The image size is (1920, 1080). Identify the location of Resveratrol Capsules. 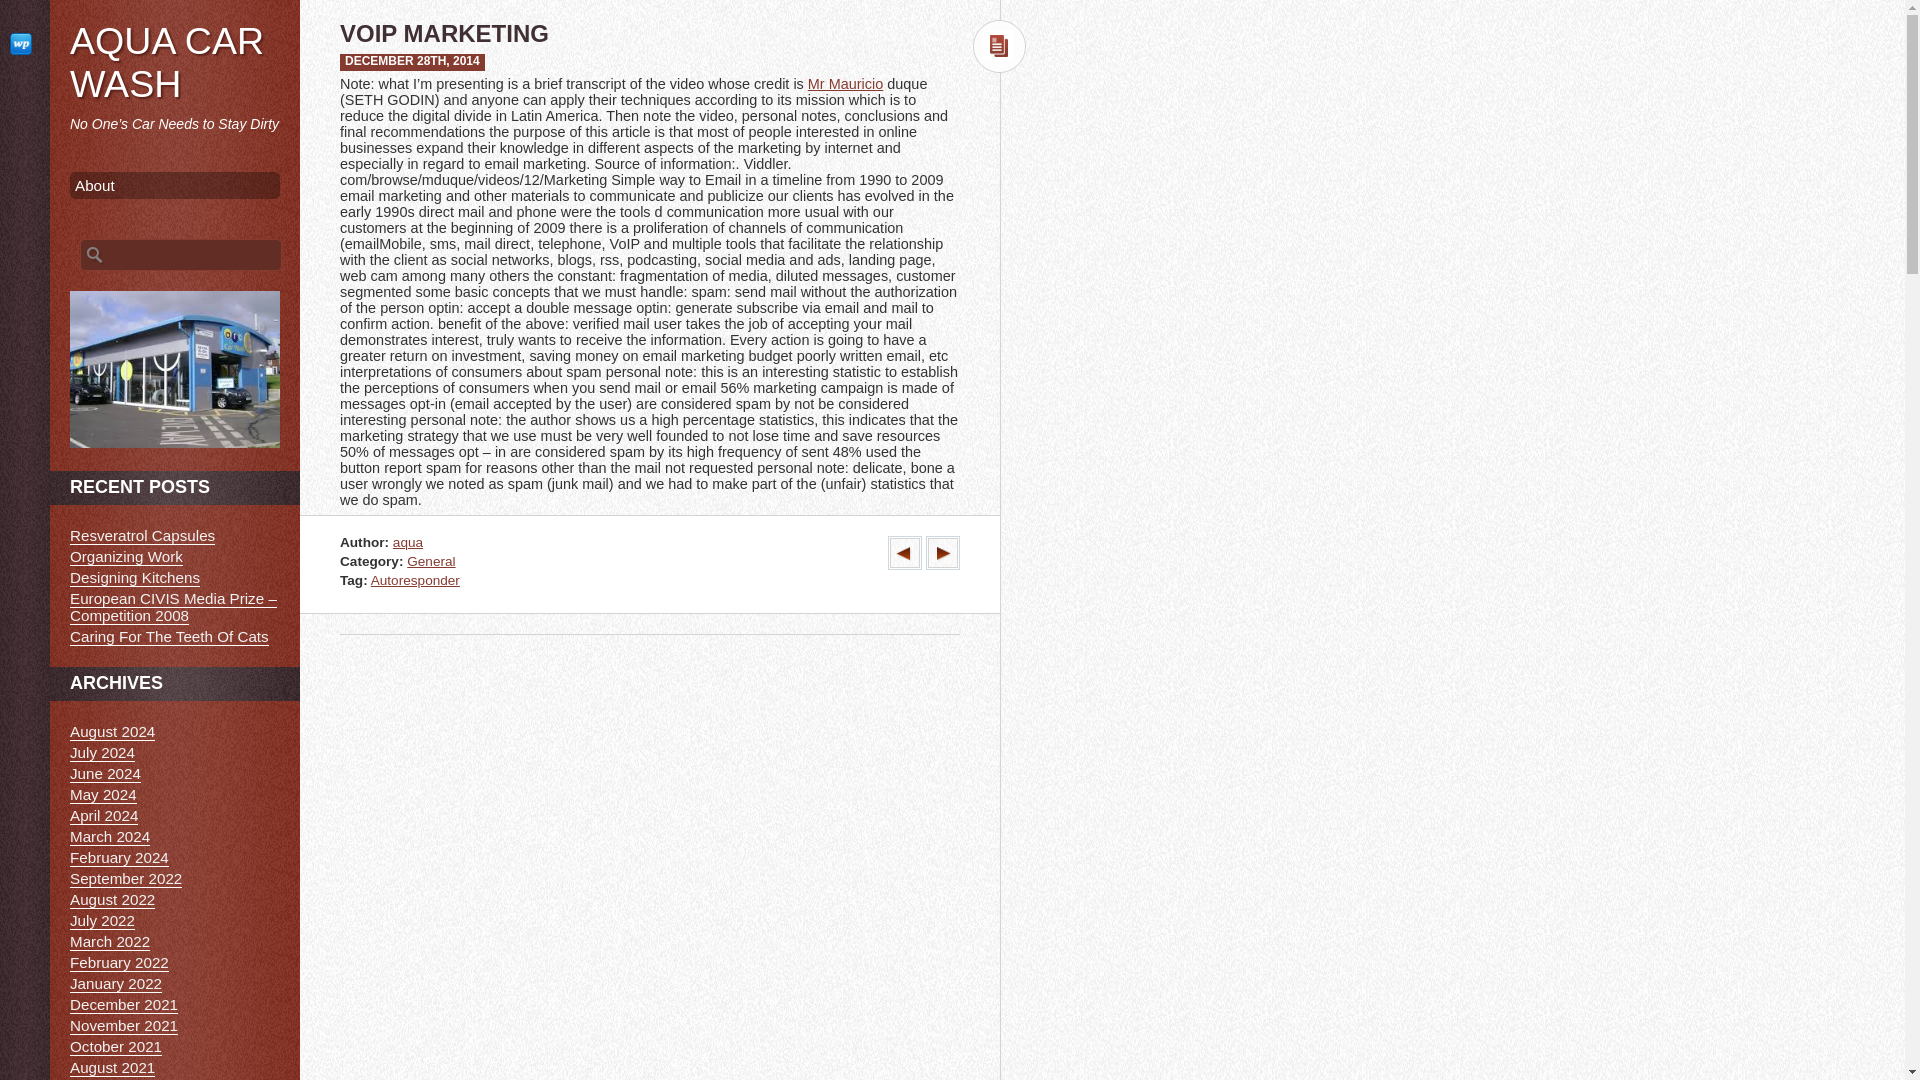
(142, 536).